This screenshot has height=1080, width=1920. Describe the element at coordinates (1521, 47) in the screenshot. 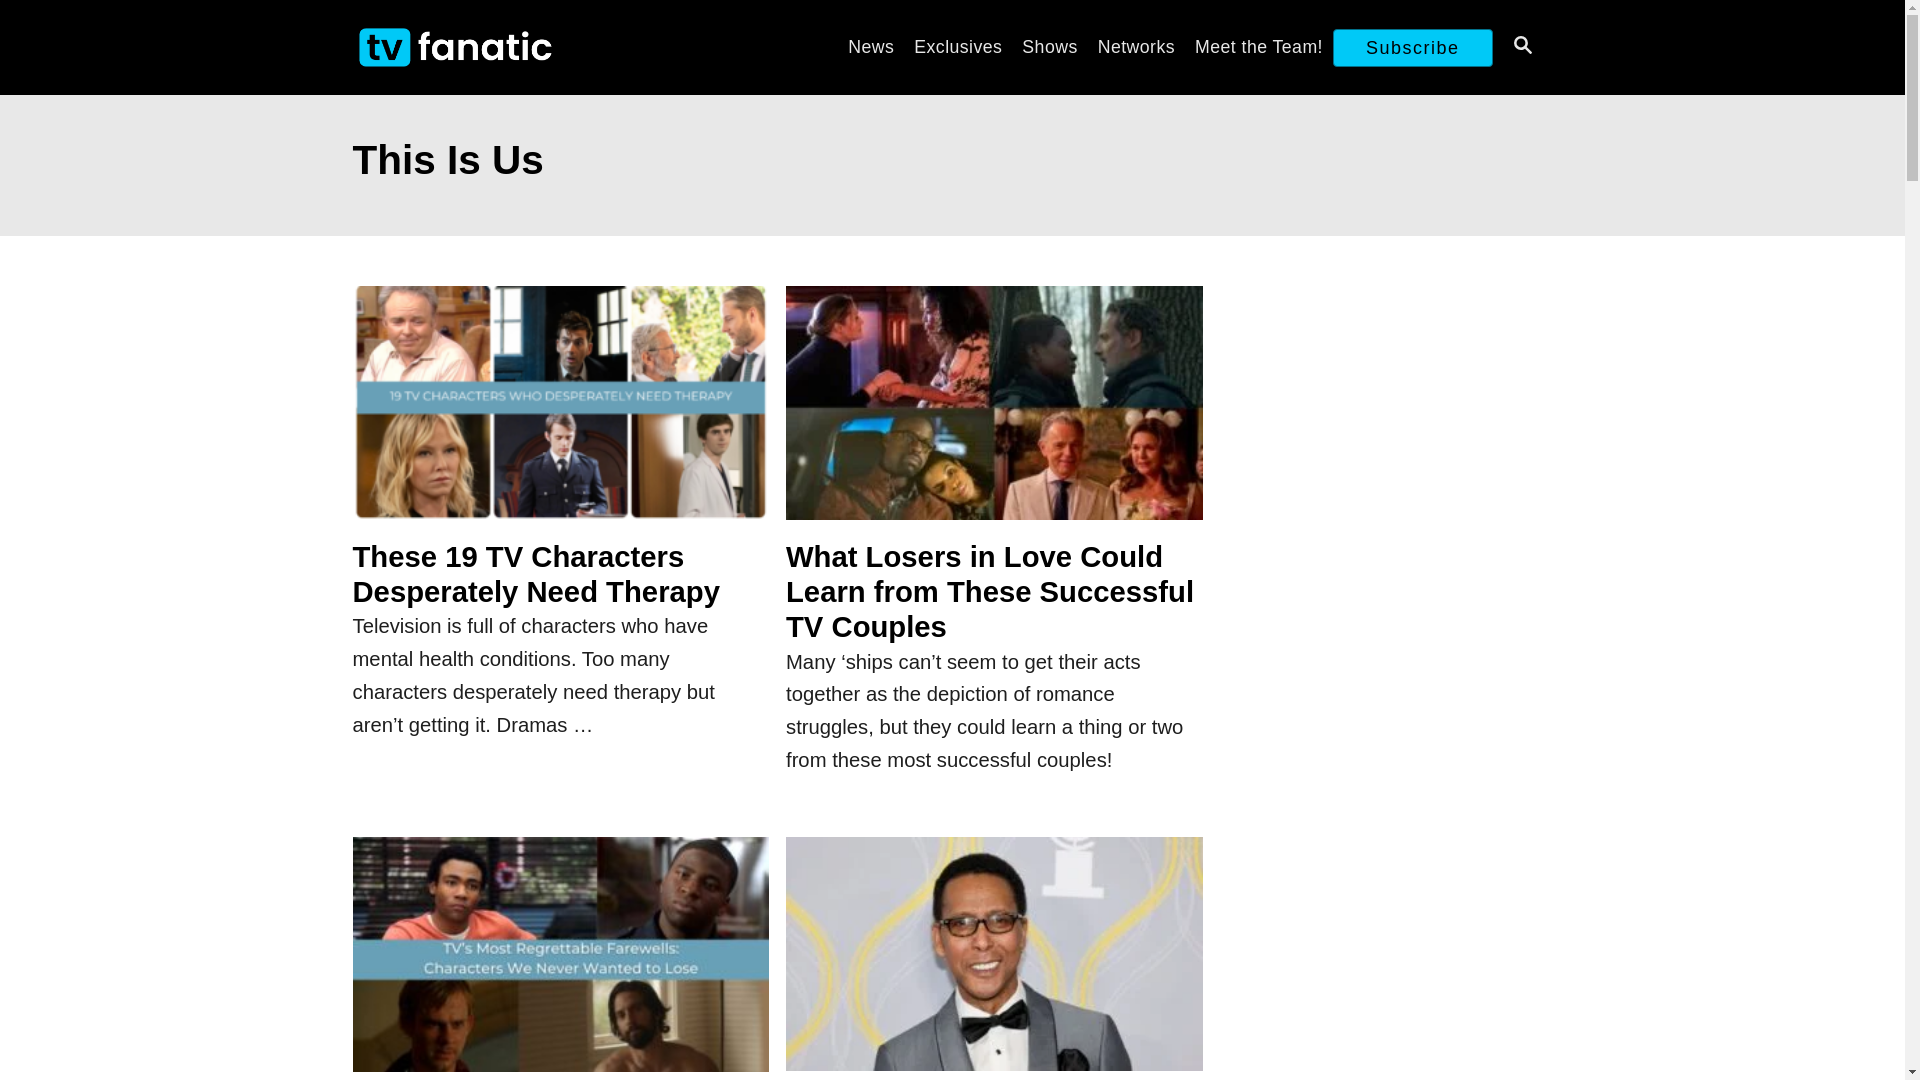

I see `SEARCH` at that location.